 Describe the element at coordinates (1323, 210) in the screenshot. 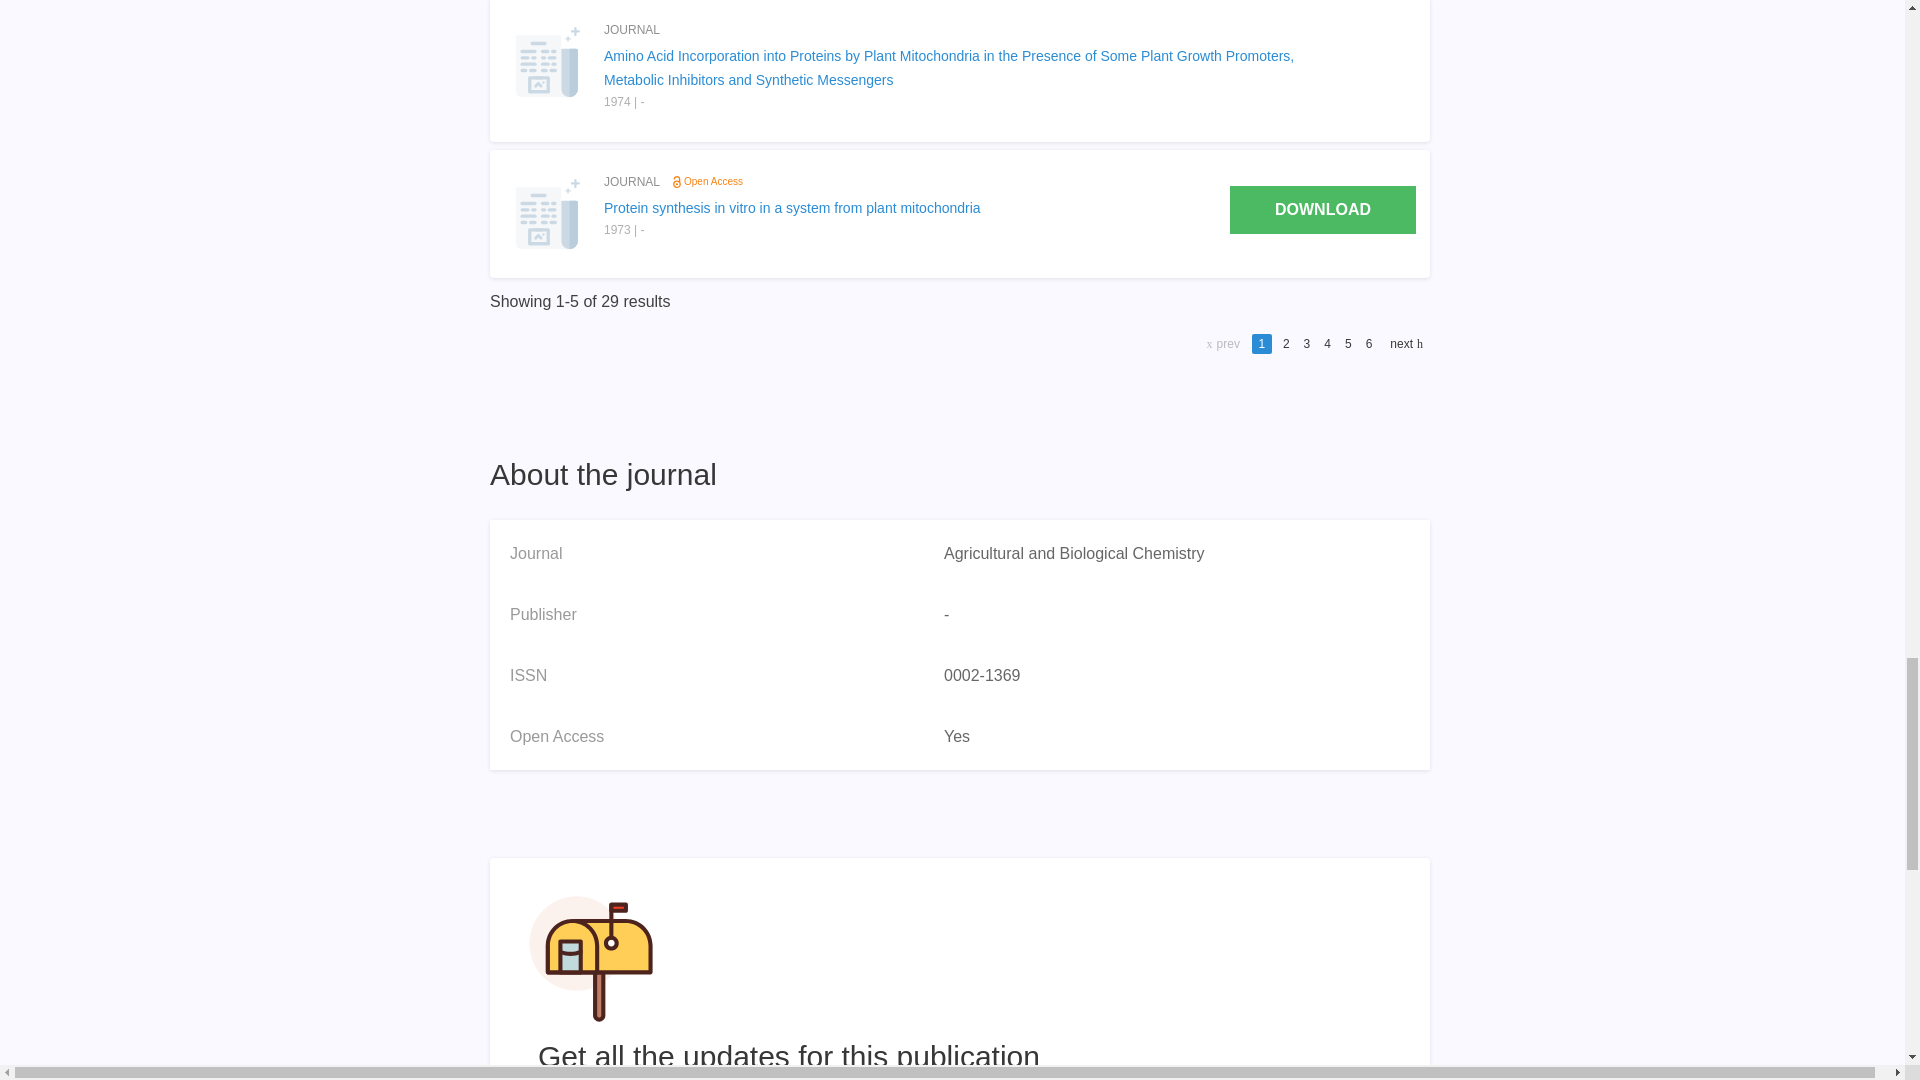

I see `DOWNLOAD` at that location.